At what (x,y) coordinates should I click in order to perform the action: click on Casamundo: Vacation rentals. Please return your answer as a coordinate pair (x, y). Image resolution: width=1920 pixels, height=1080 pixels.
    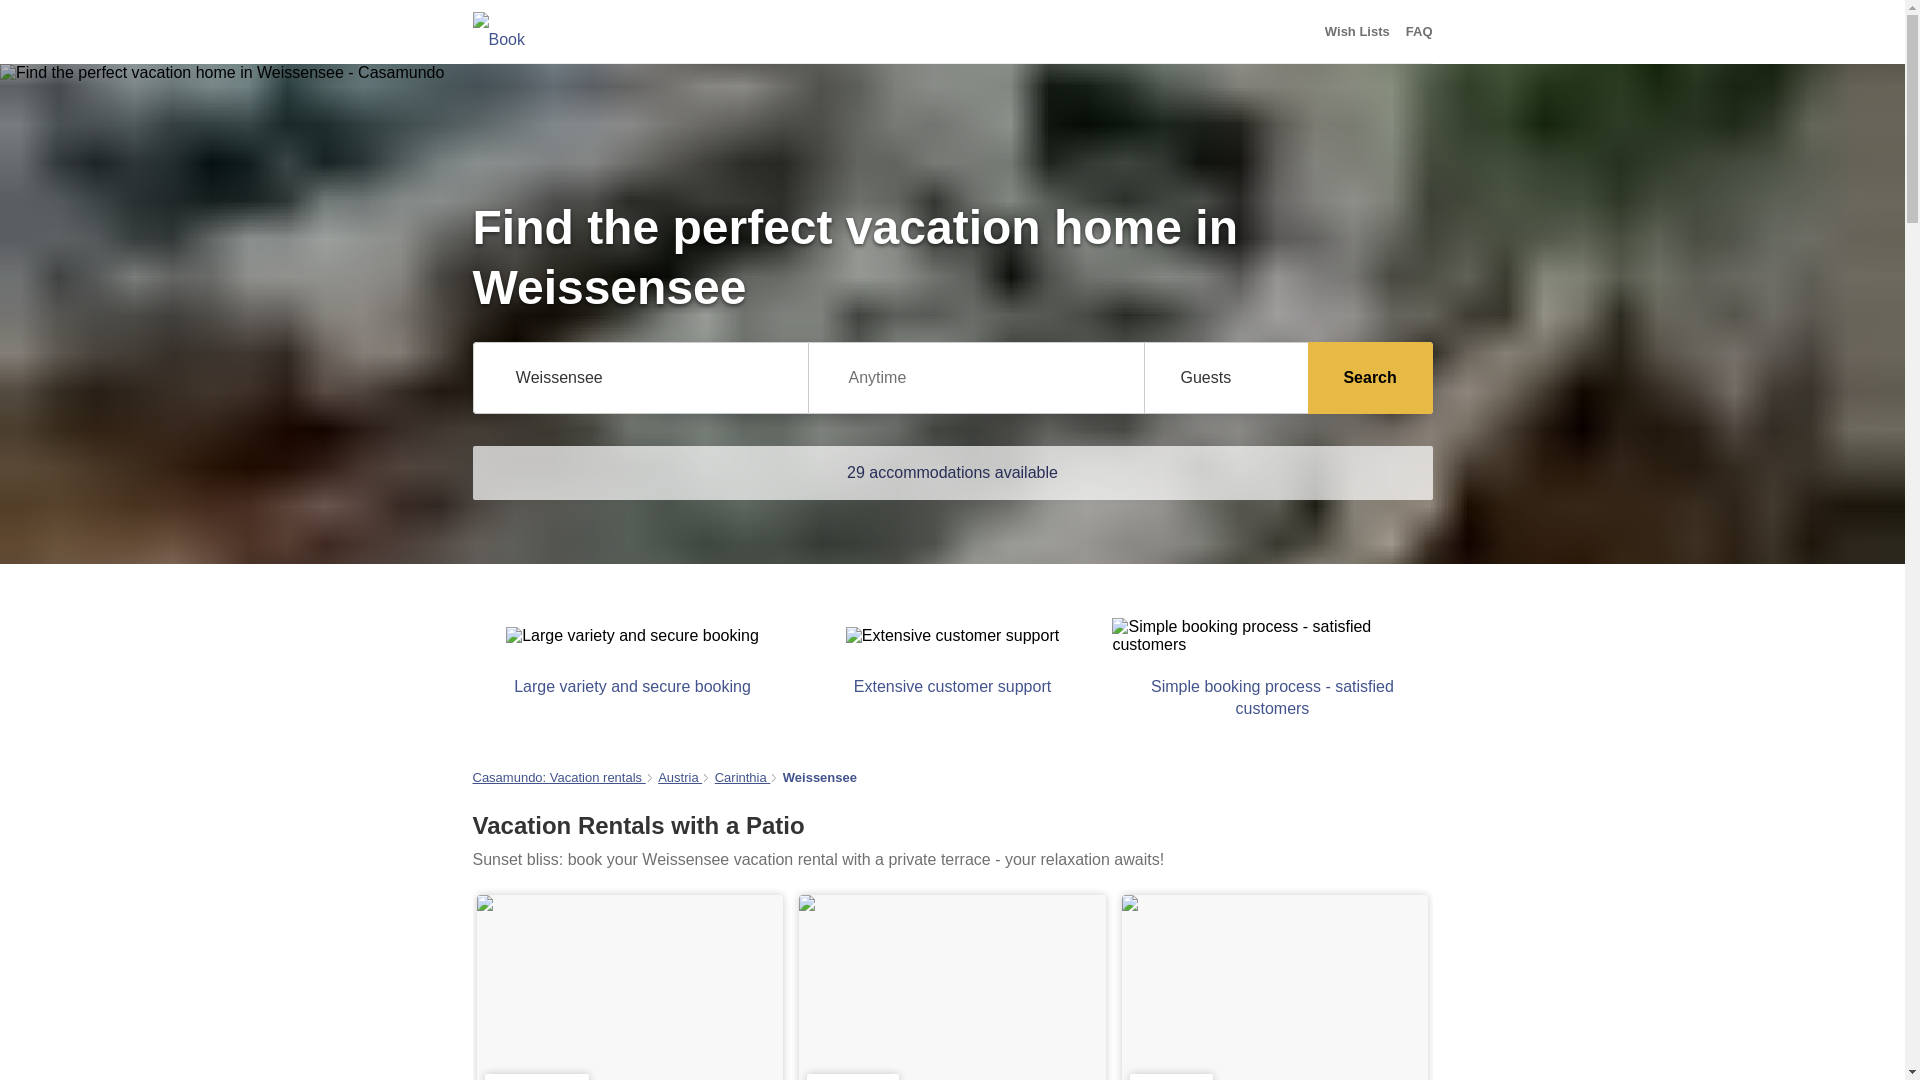
    Looking at the image, I should click on (558, 778).